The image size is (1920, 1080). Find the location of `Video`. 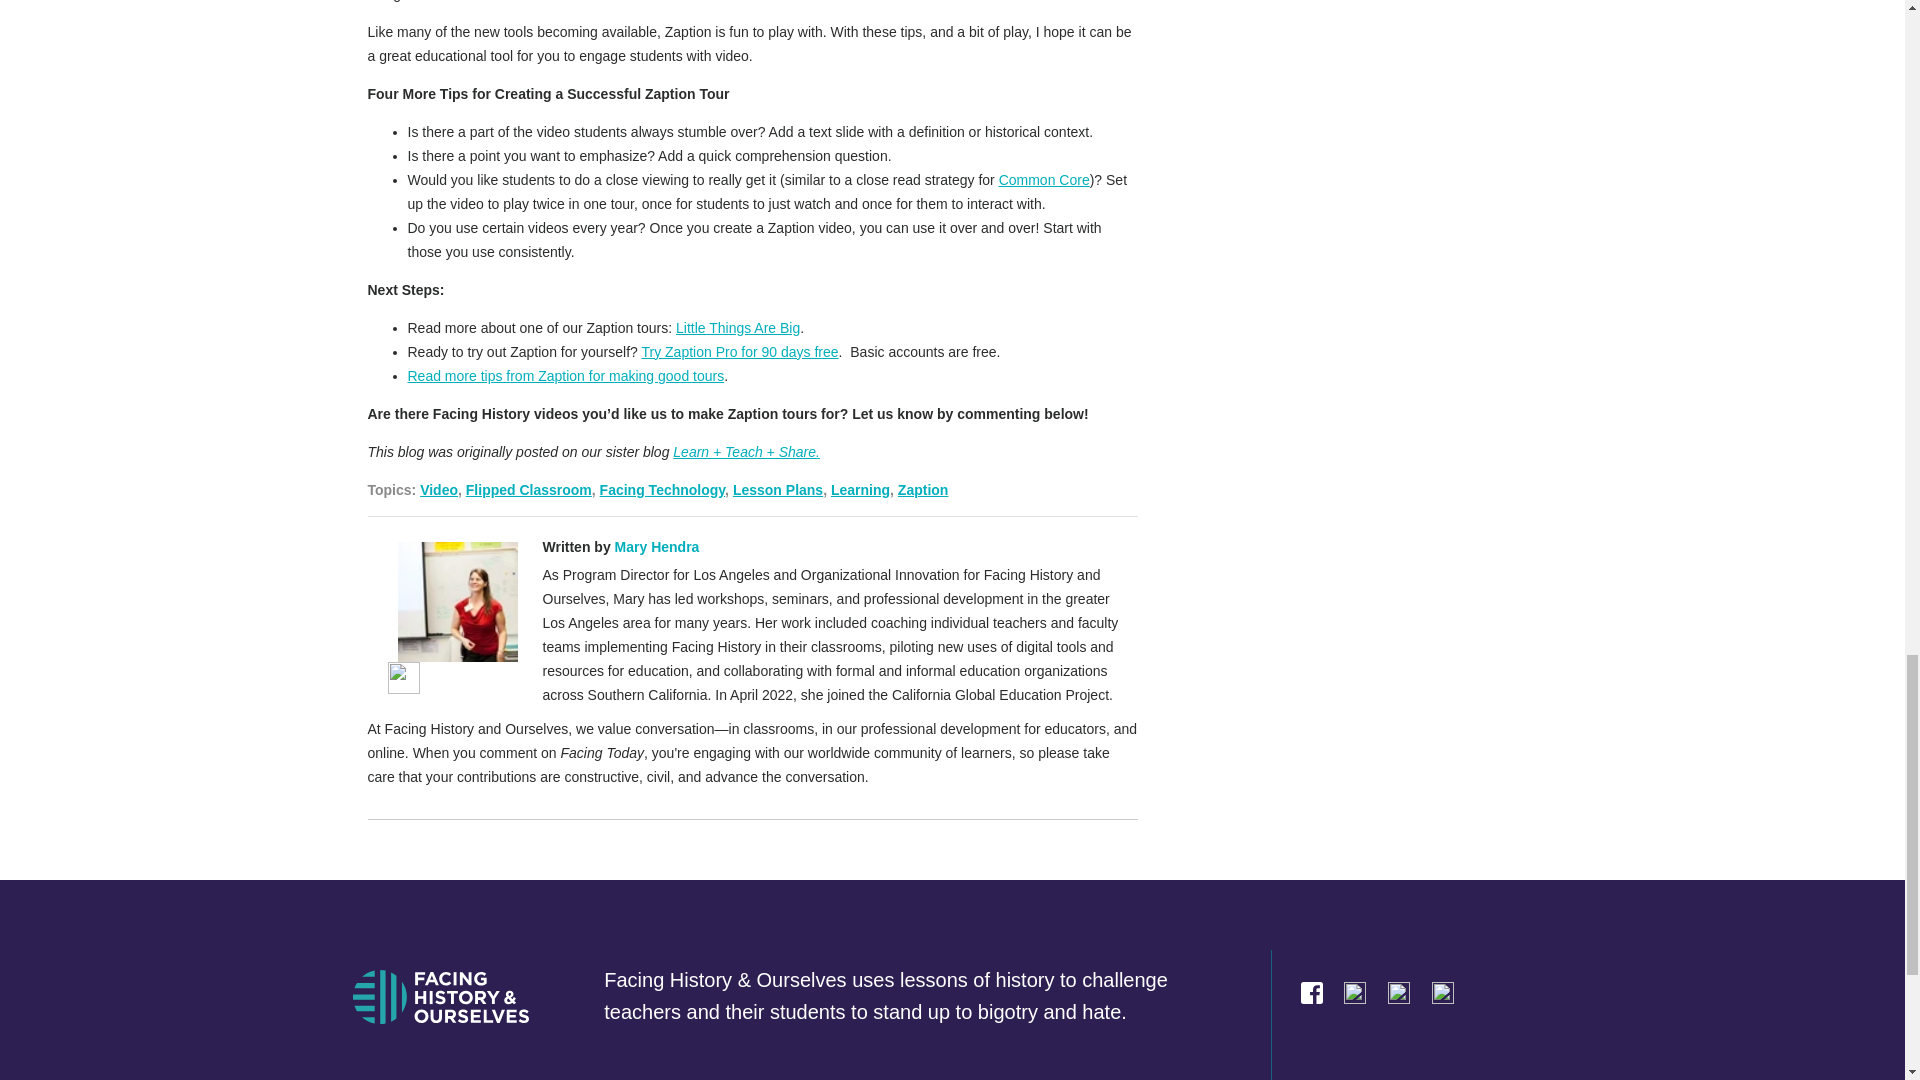

Video is located at coordinates (439, 489).